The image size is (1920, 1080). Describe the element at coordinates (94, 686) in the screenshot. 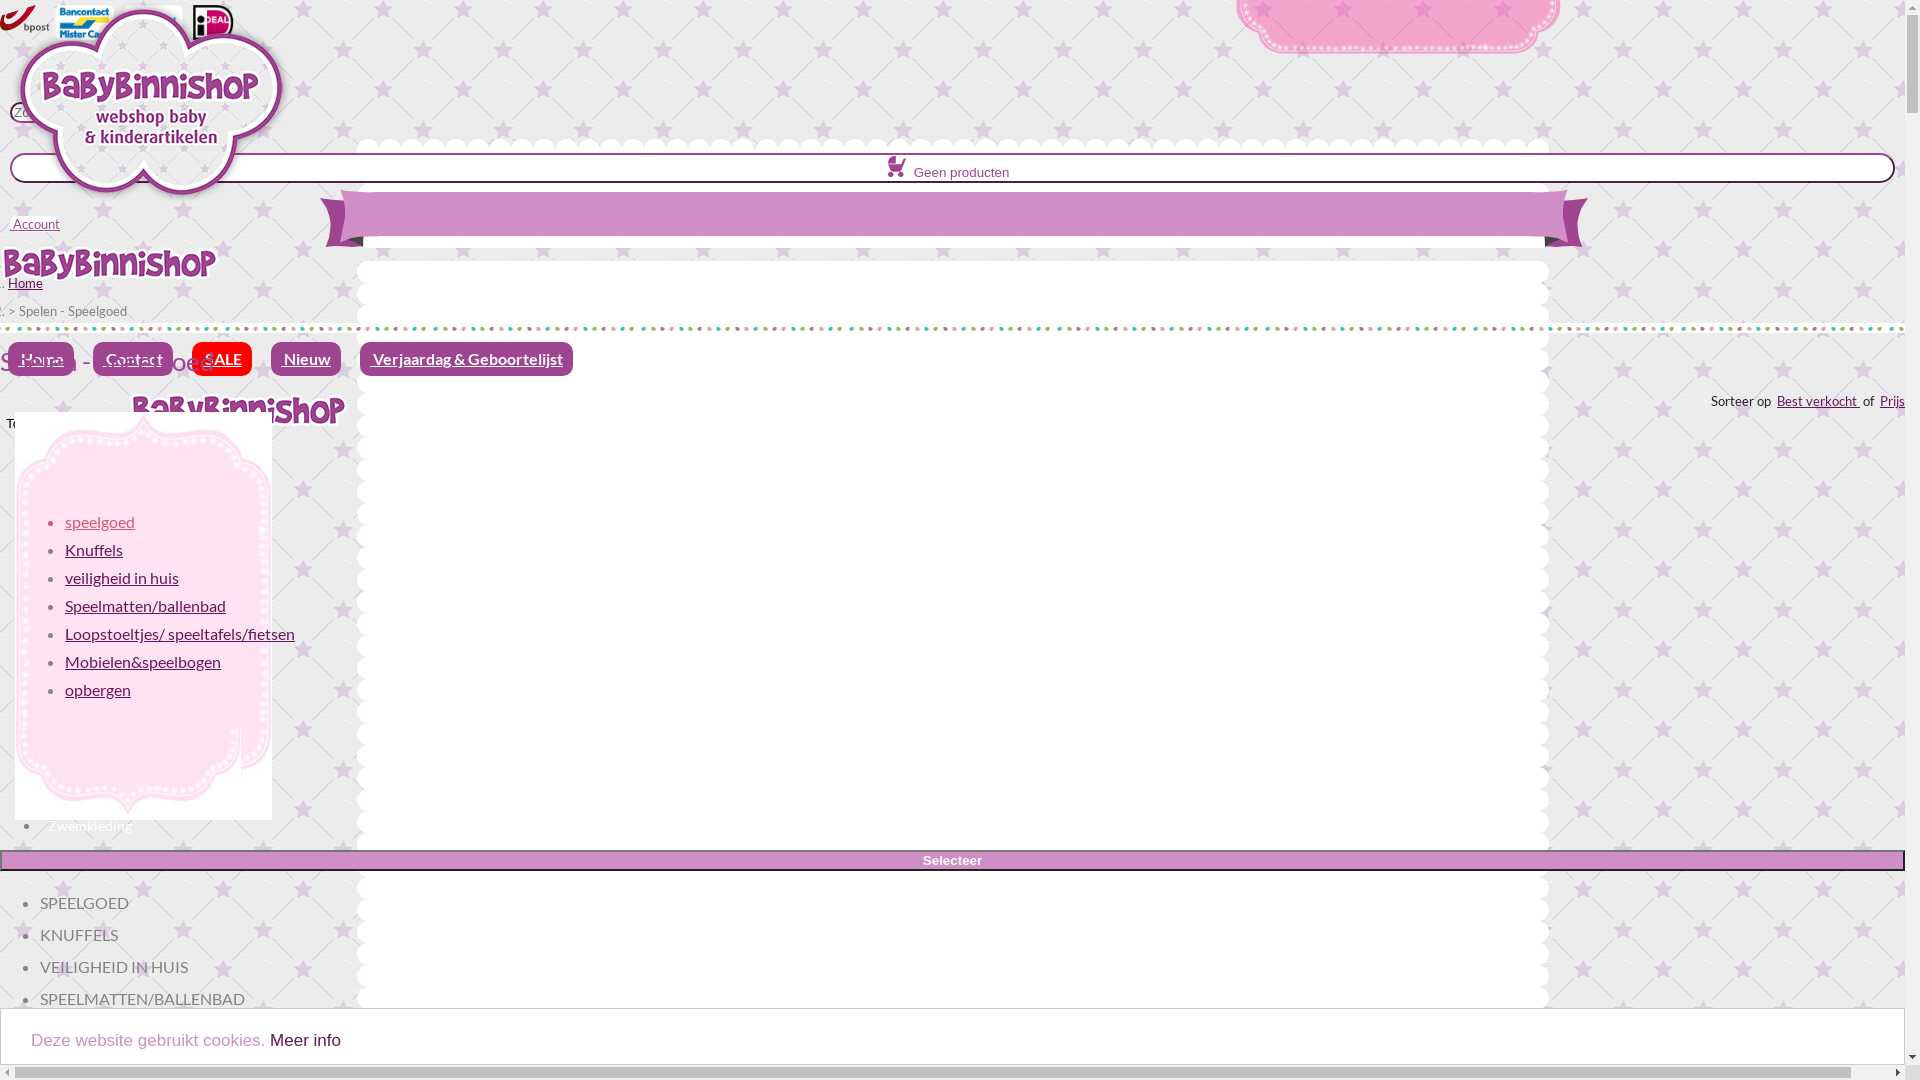

I see `Outlet-Kleding` at that location.